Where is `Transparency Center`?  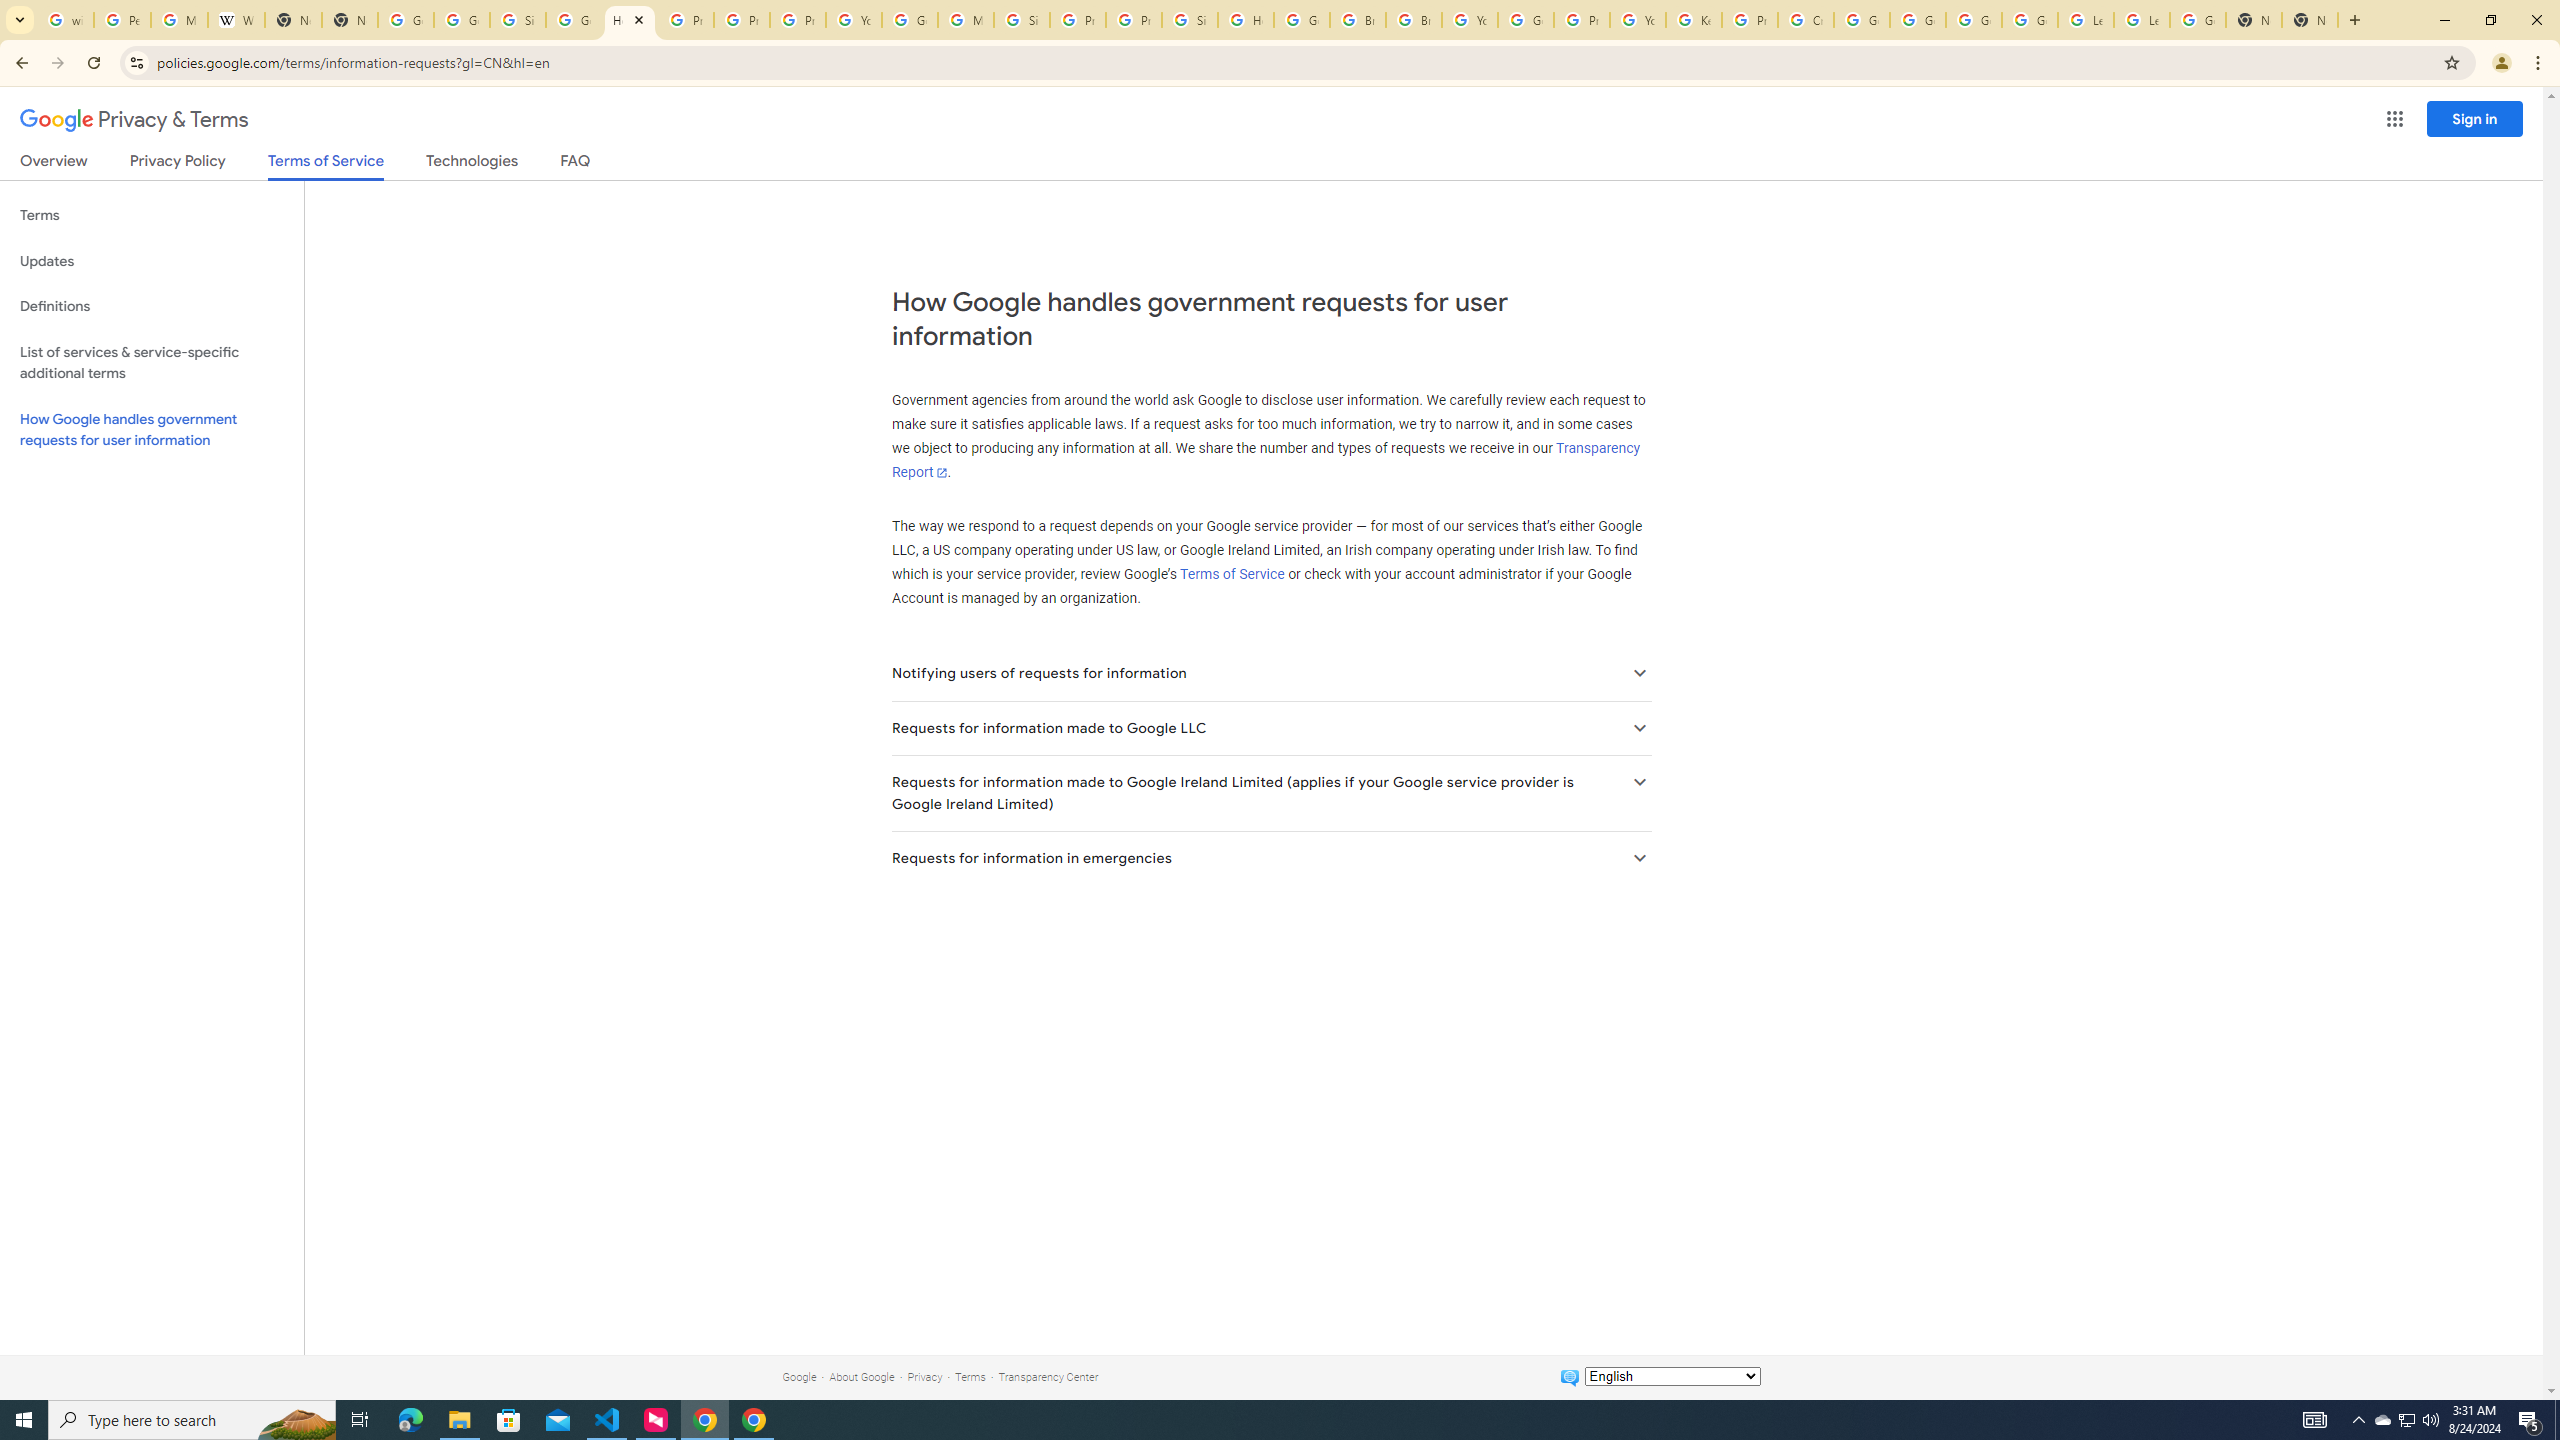
Transparency Center is located at coordinates (1048, 1376).